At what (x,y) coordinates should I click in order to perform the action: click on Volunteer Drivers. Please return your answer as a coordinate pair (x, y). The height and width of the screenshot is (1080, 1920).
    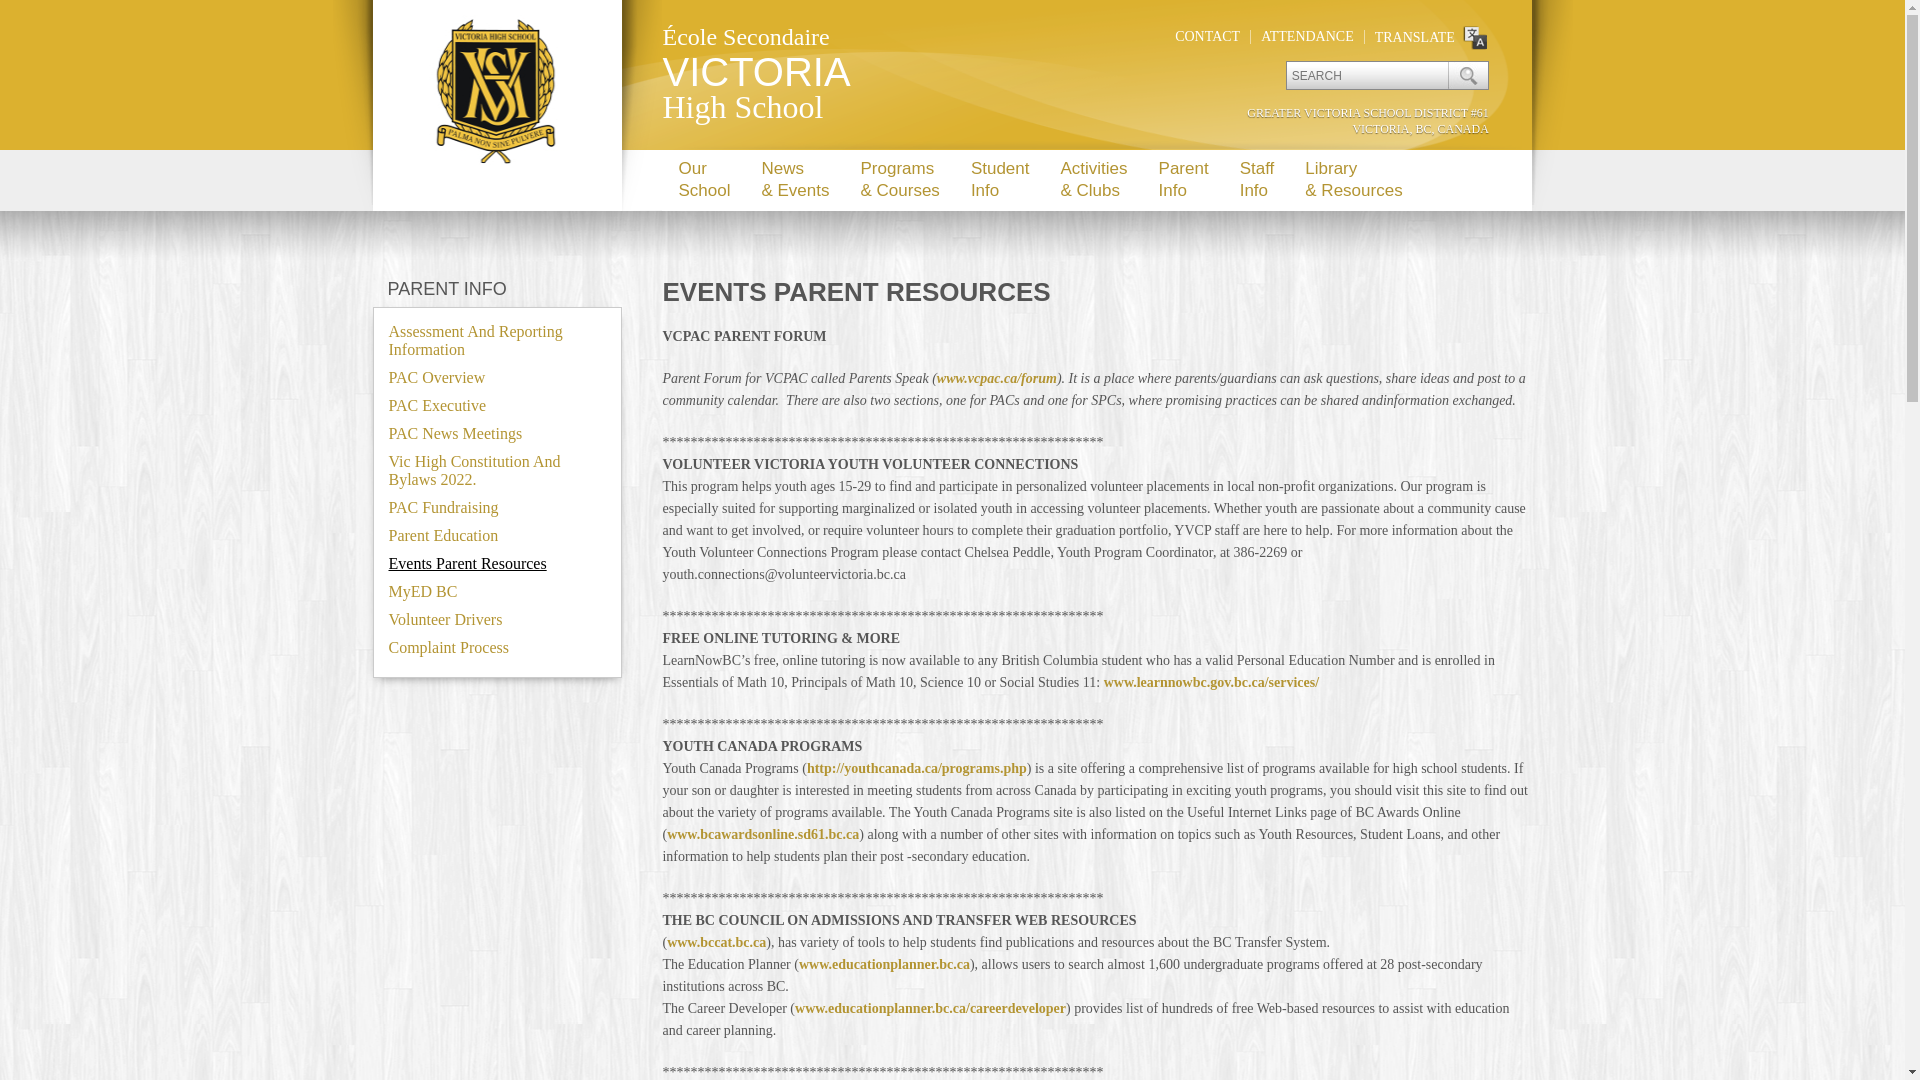
    Looking at the image, I should click on (445, 620).